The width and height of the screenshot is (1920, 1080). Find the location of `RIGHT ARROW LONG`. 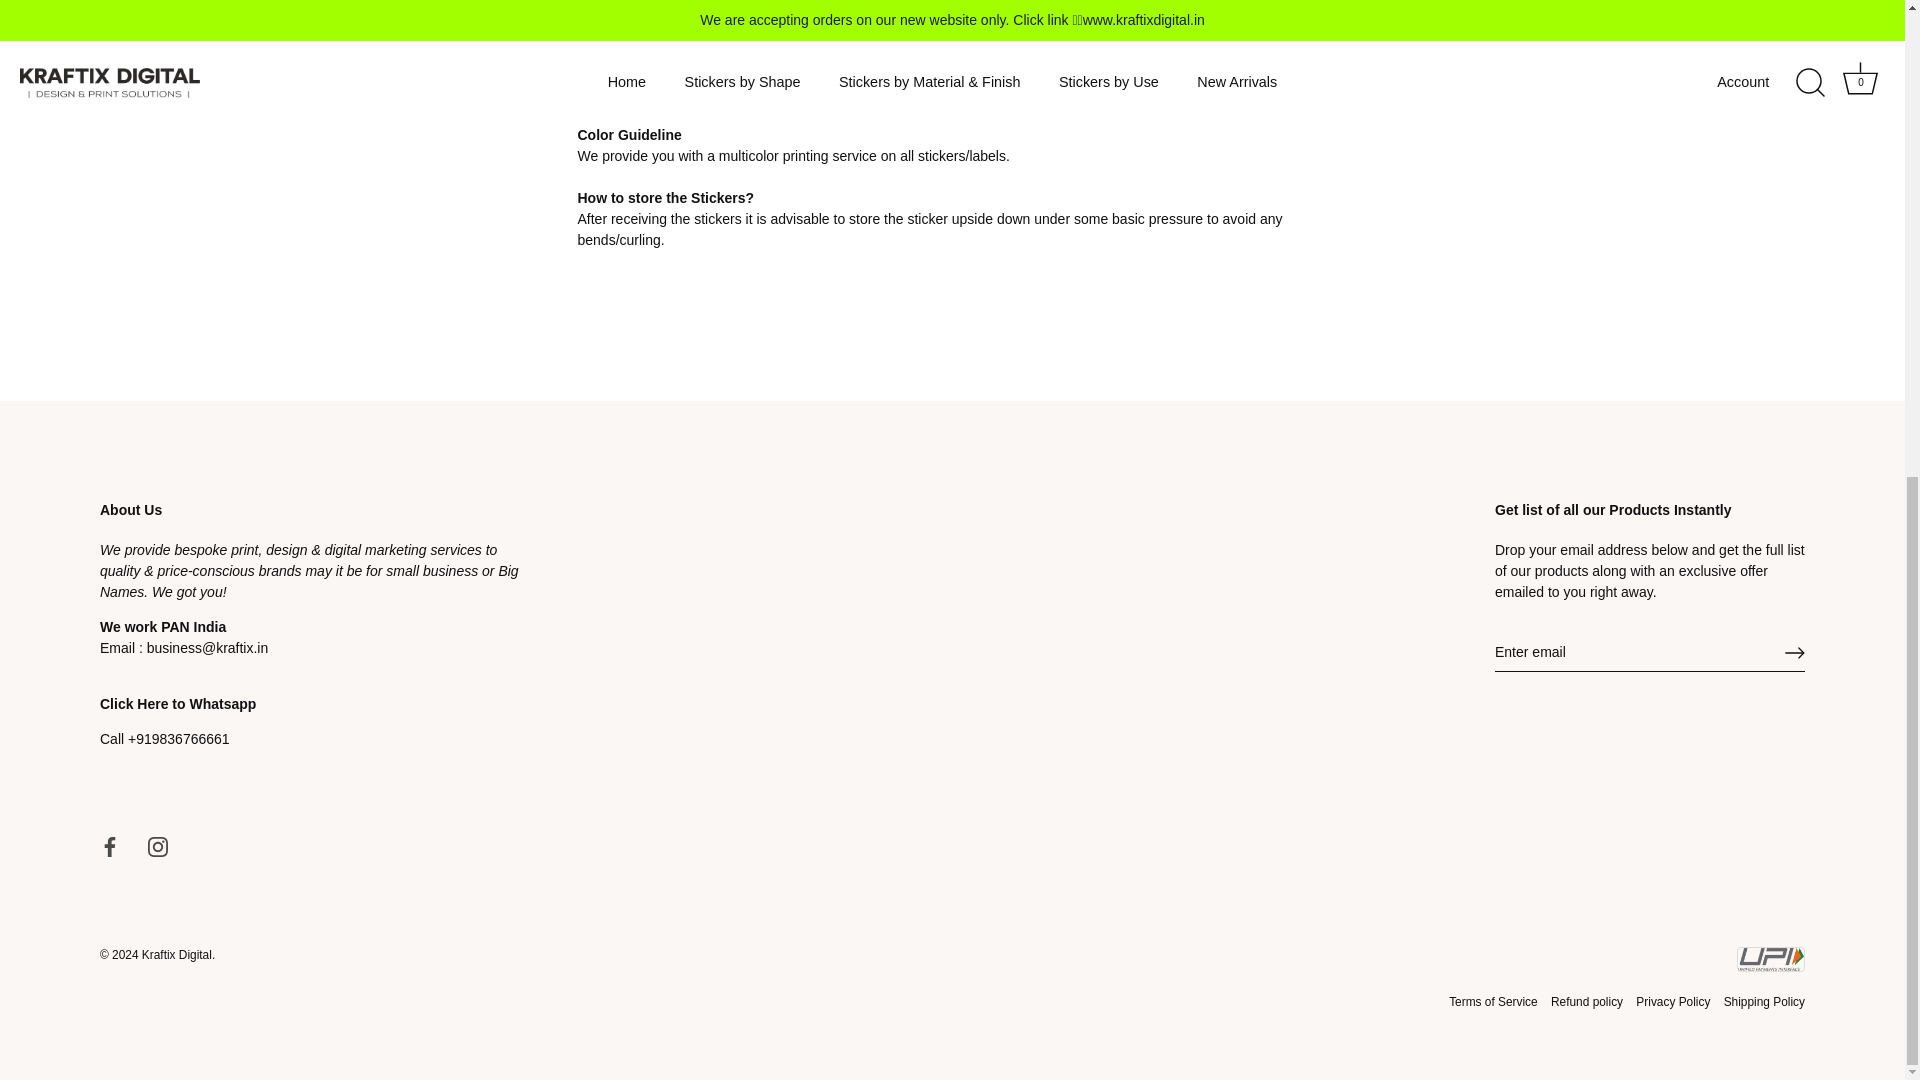

RIGHT ARROW LONG is located at coordinates (1794, 652).